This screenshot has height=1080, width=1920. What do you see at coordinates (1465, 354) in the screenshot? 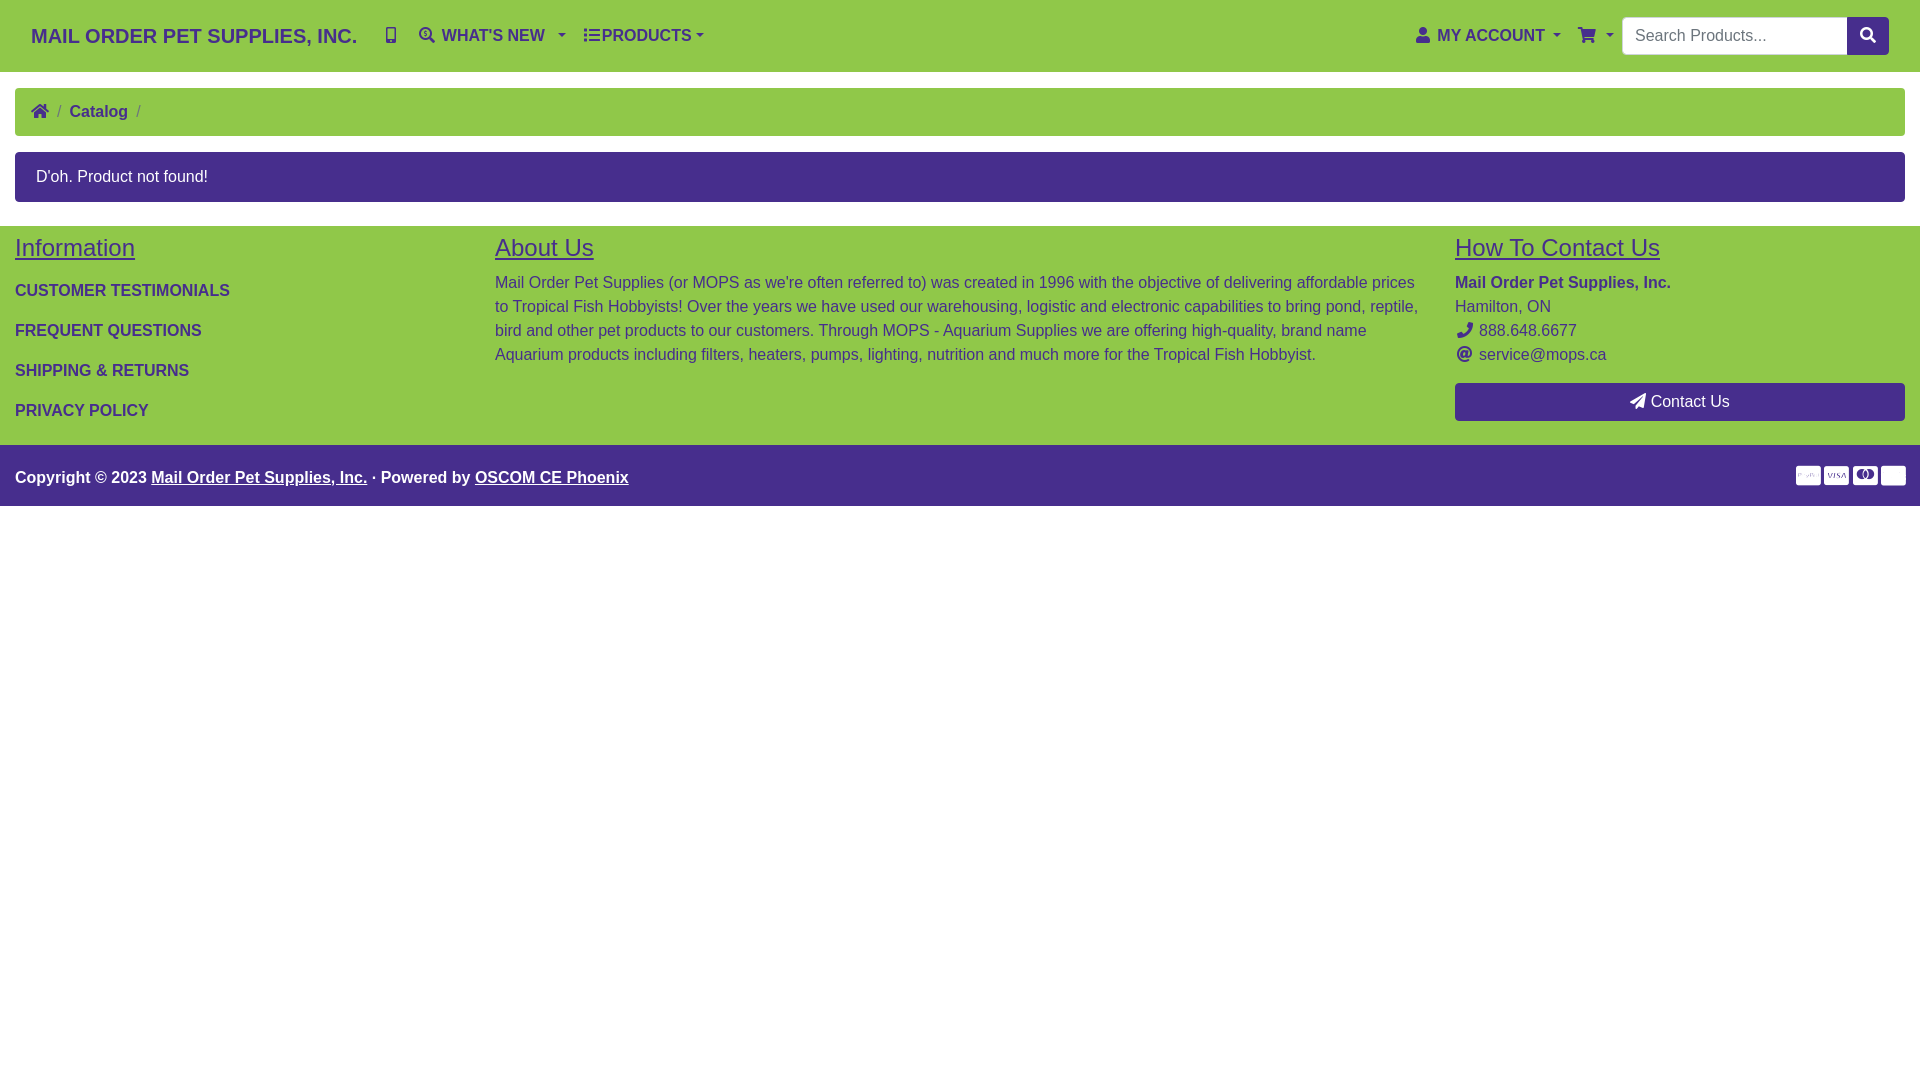
I see `Email` at bounding box center [1465, 354].